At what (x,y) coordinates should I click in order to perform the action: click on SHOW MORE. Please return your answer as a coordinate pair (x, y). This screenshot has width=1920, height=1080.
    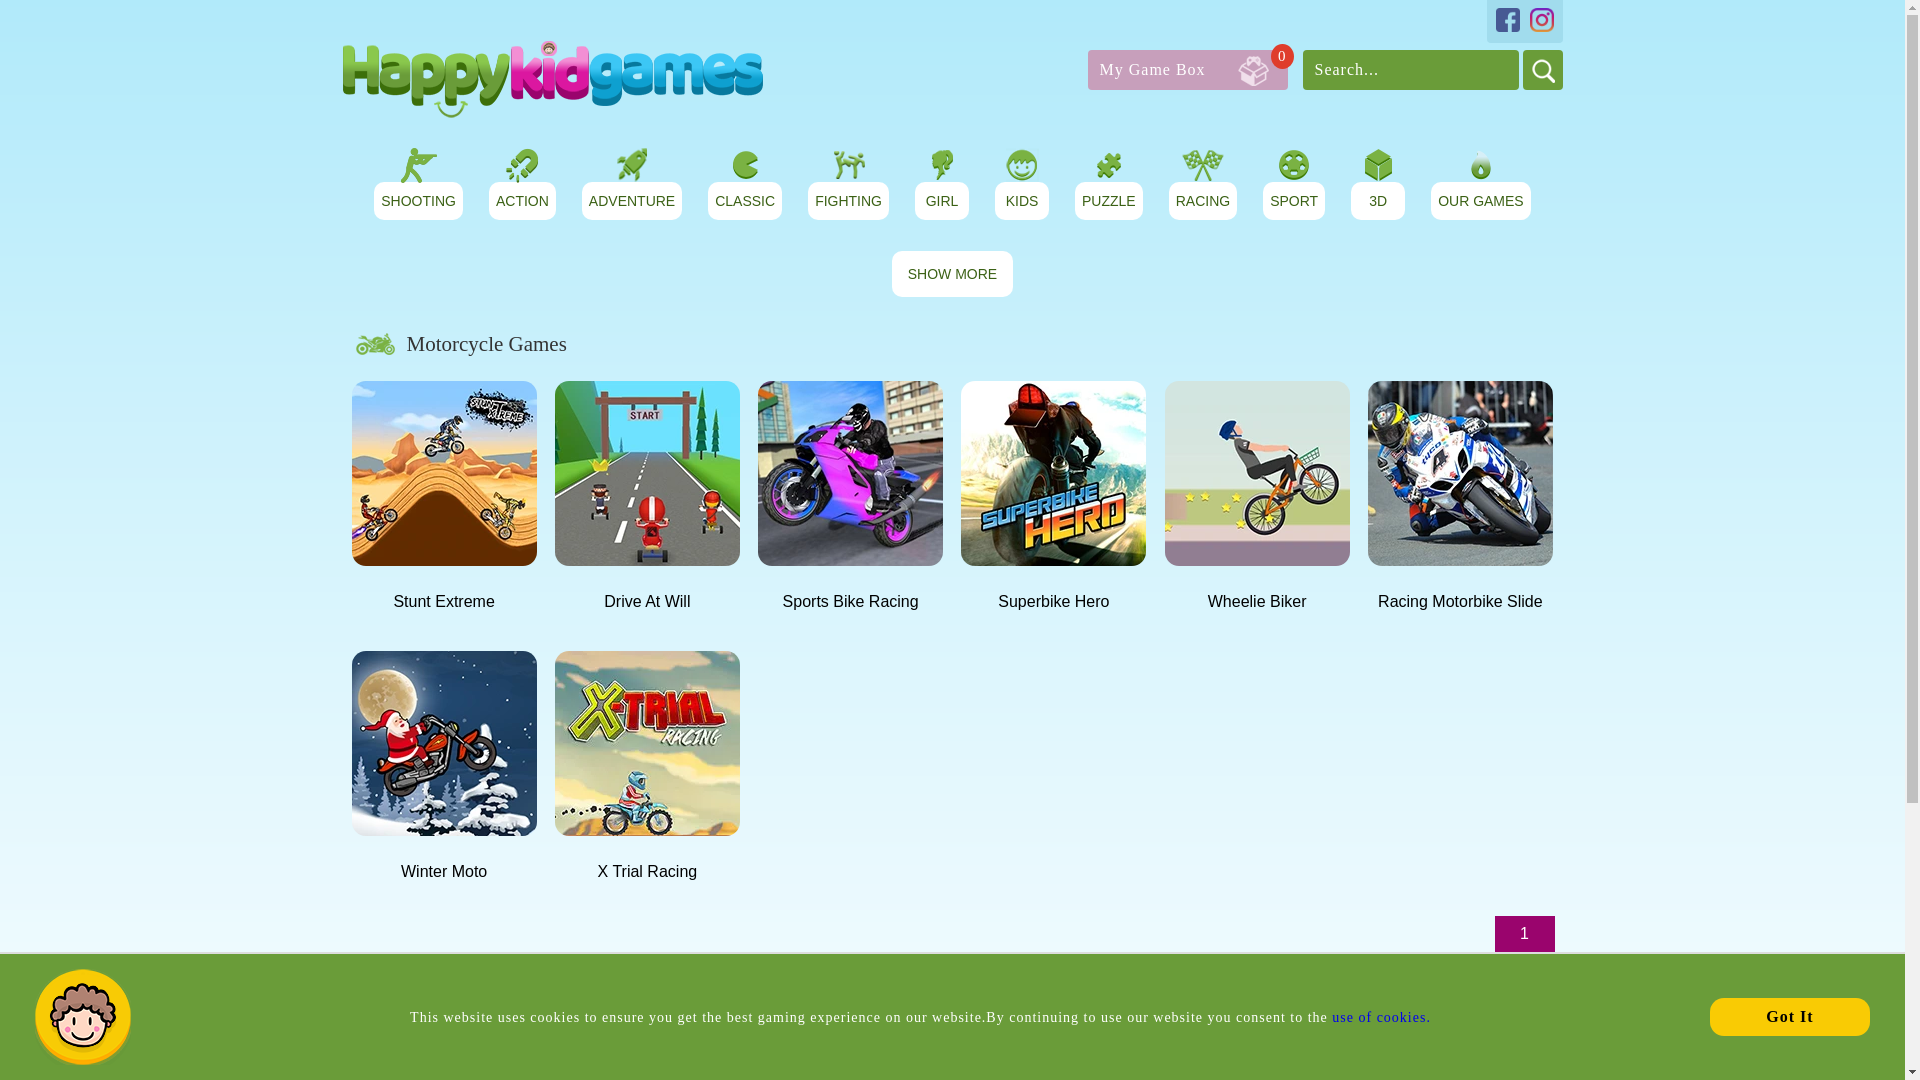
    Looking at the image, I should click on (942, 200).